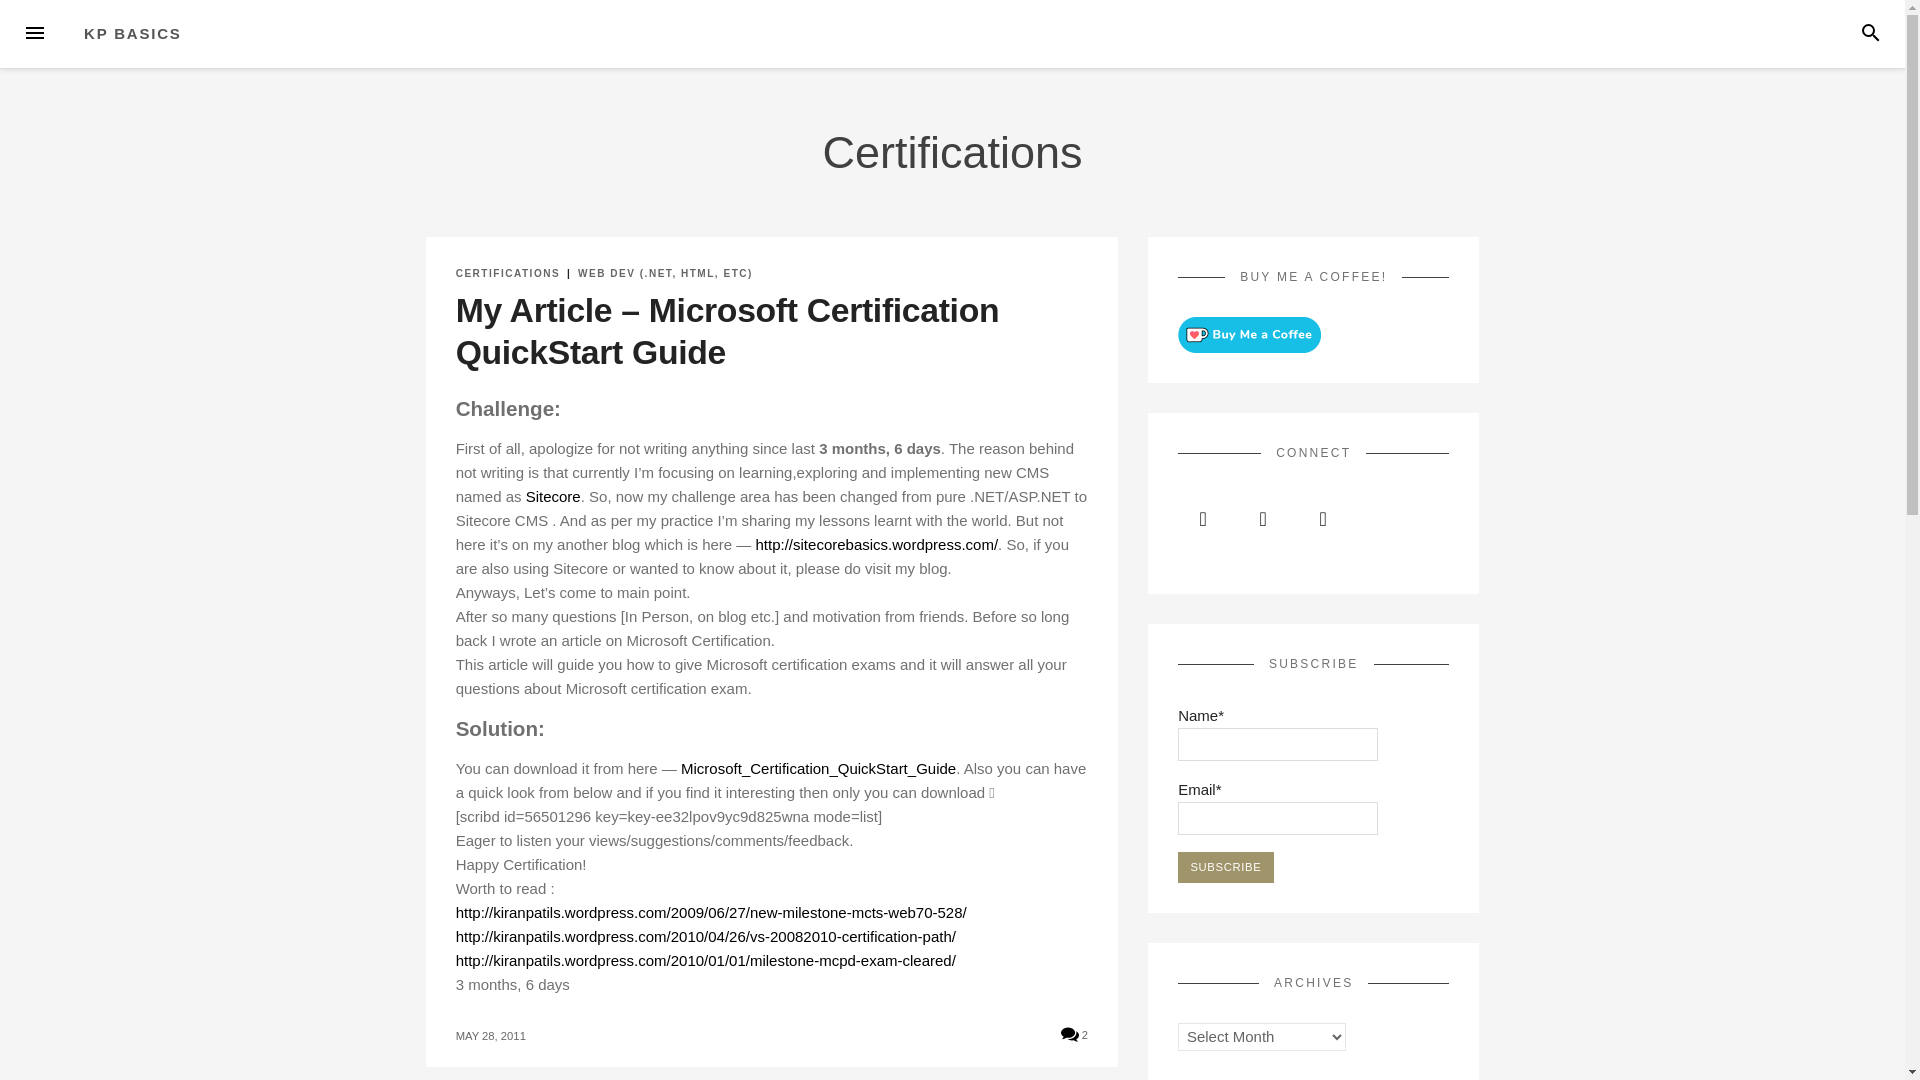 The height and width of the screenshot is (1080, 1920). Describe the element at coordinates (1074, 1034) in the screenshot. I see `2` at that location.